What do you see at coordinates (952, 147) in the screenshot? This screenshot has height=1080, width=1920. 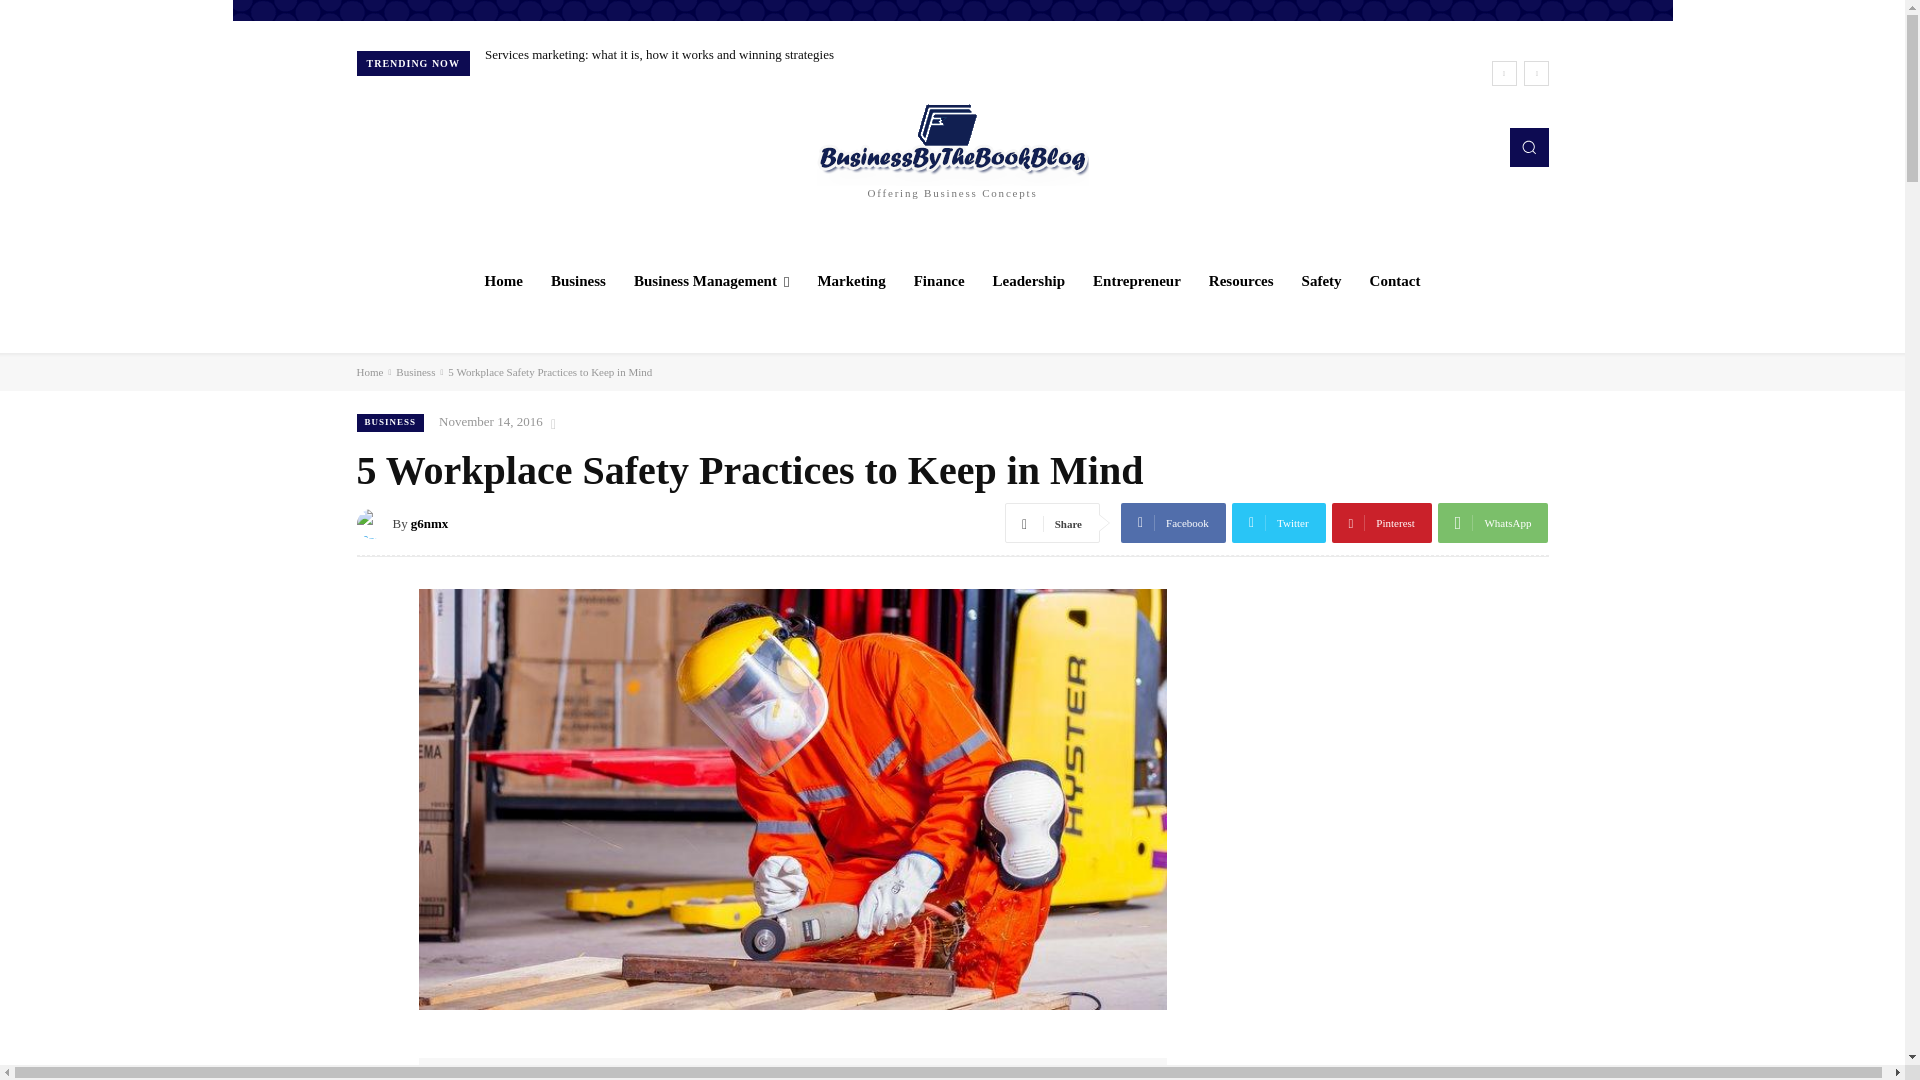 I see `Offering Business Concepts` at bounding box center [952, 147].